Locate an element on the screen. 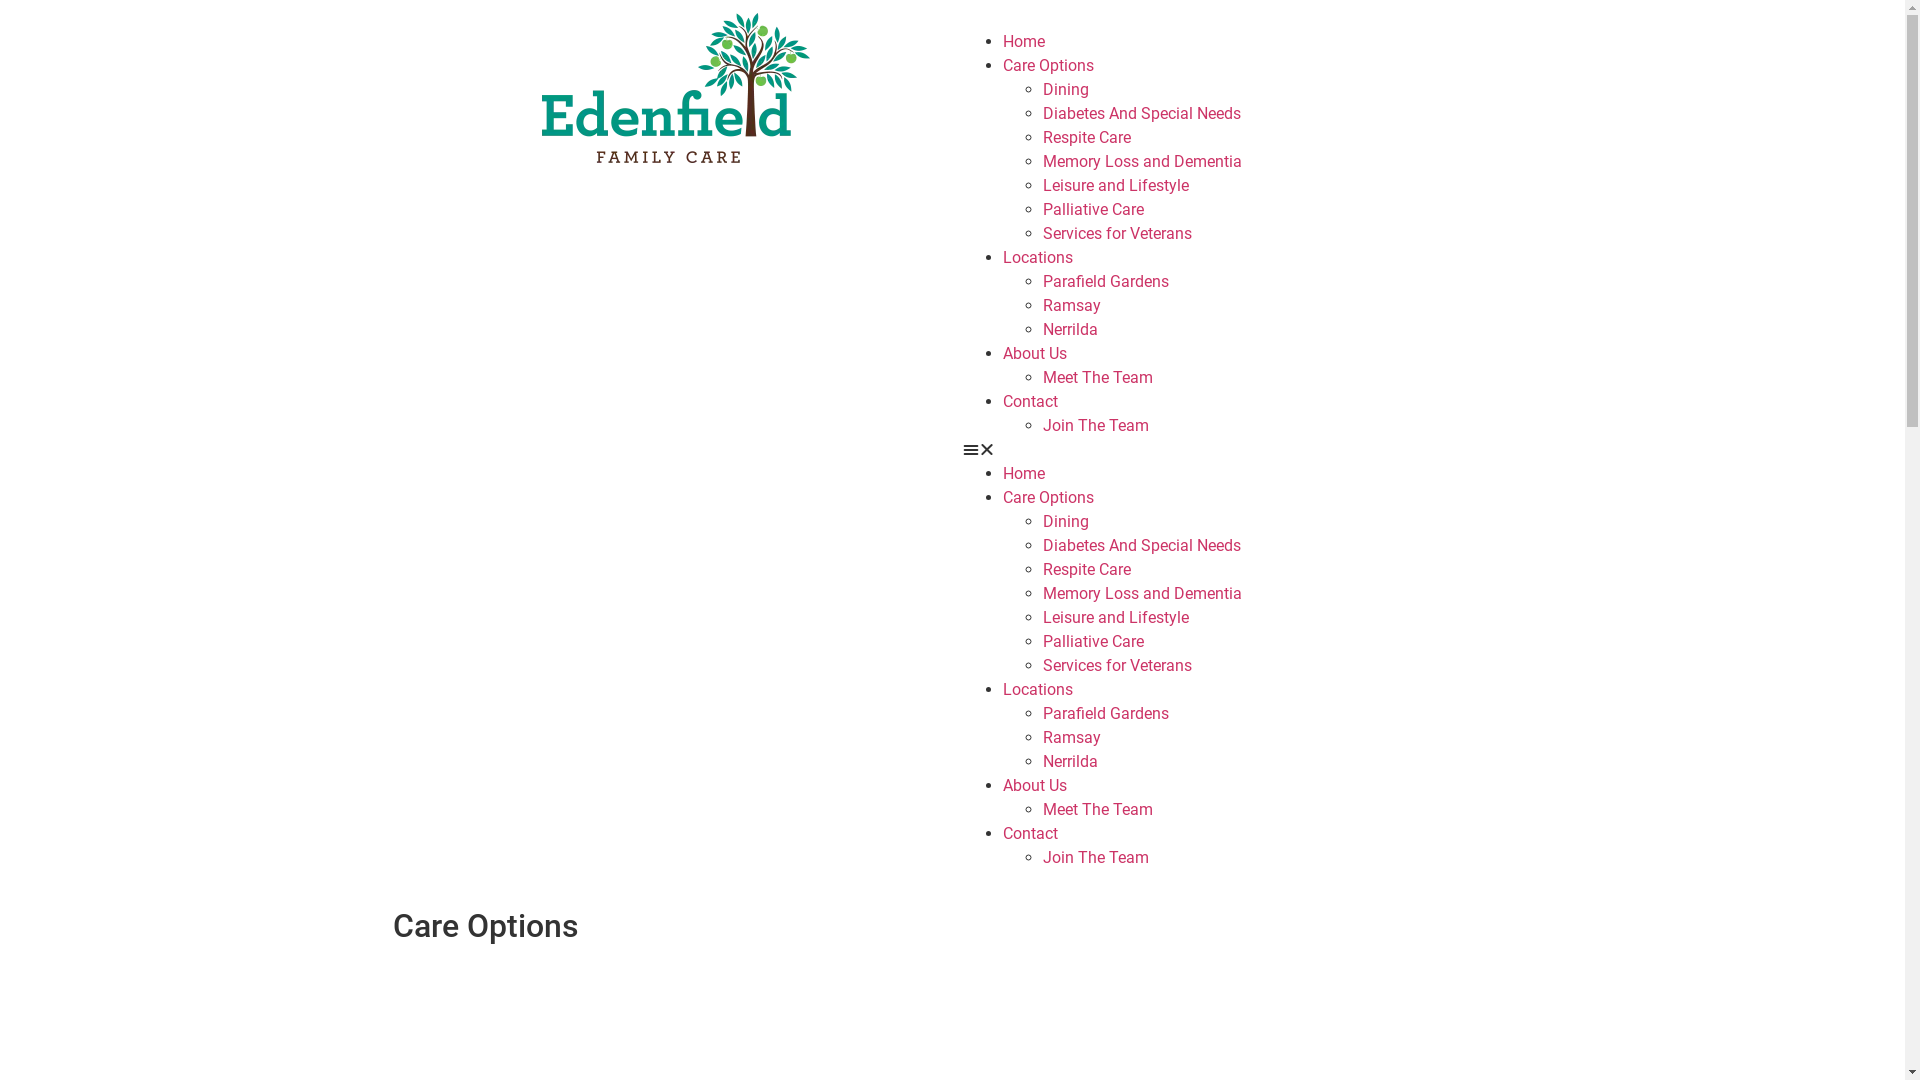 The image size is (1920, 1080). Memory Loss and Dementia is located at coordinates (1142, 594).